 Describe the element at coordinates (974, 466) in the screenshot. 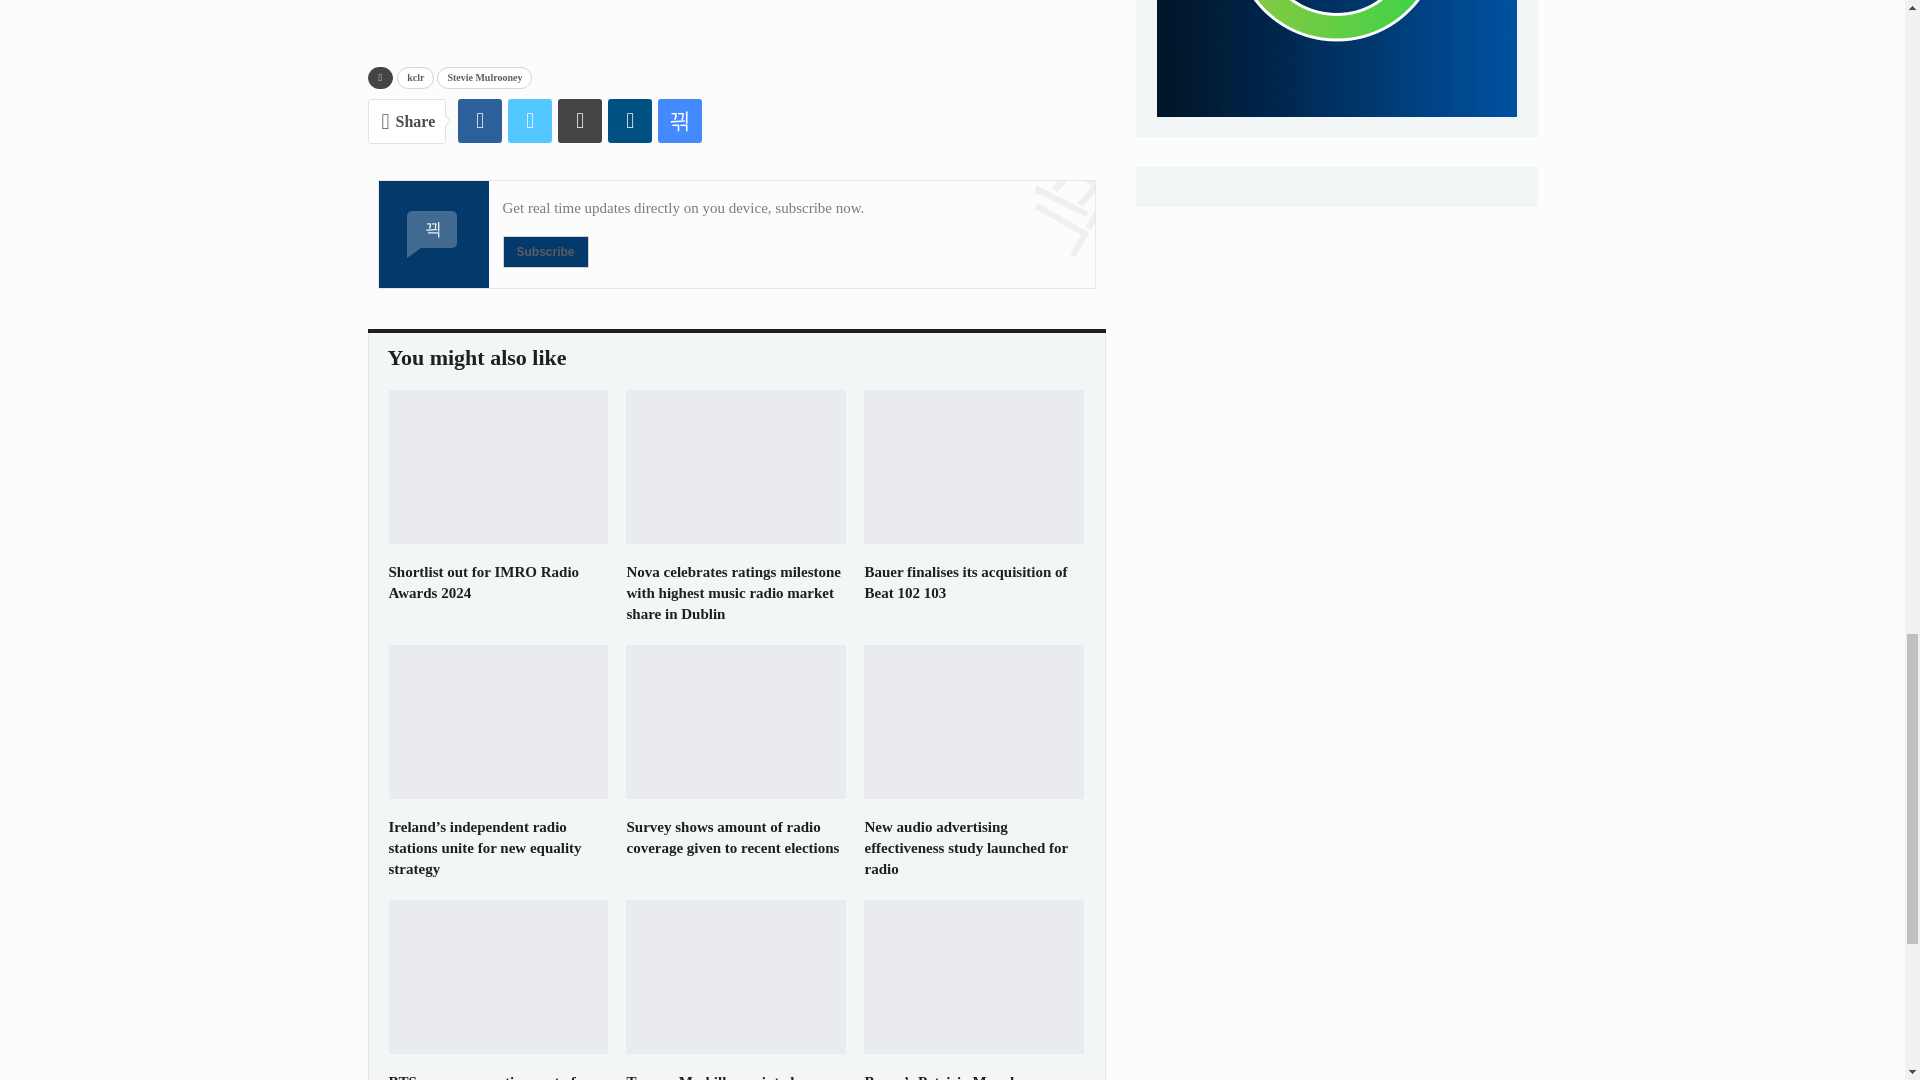

I see `Bauer finalises its acquisition of Beat 102 103` at that location.